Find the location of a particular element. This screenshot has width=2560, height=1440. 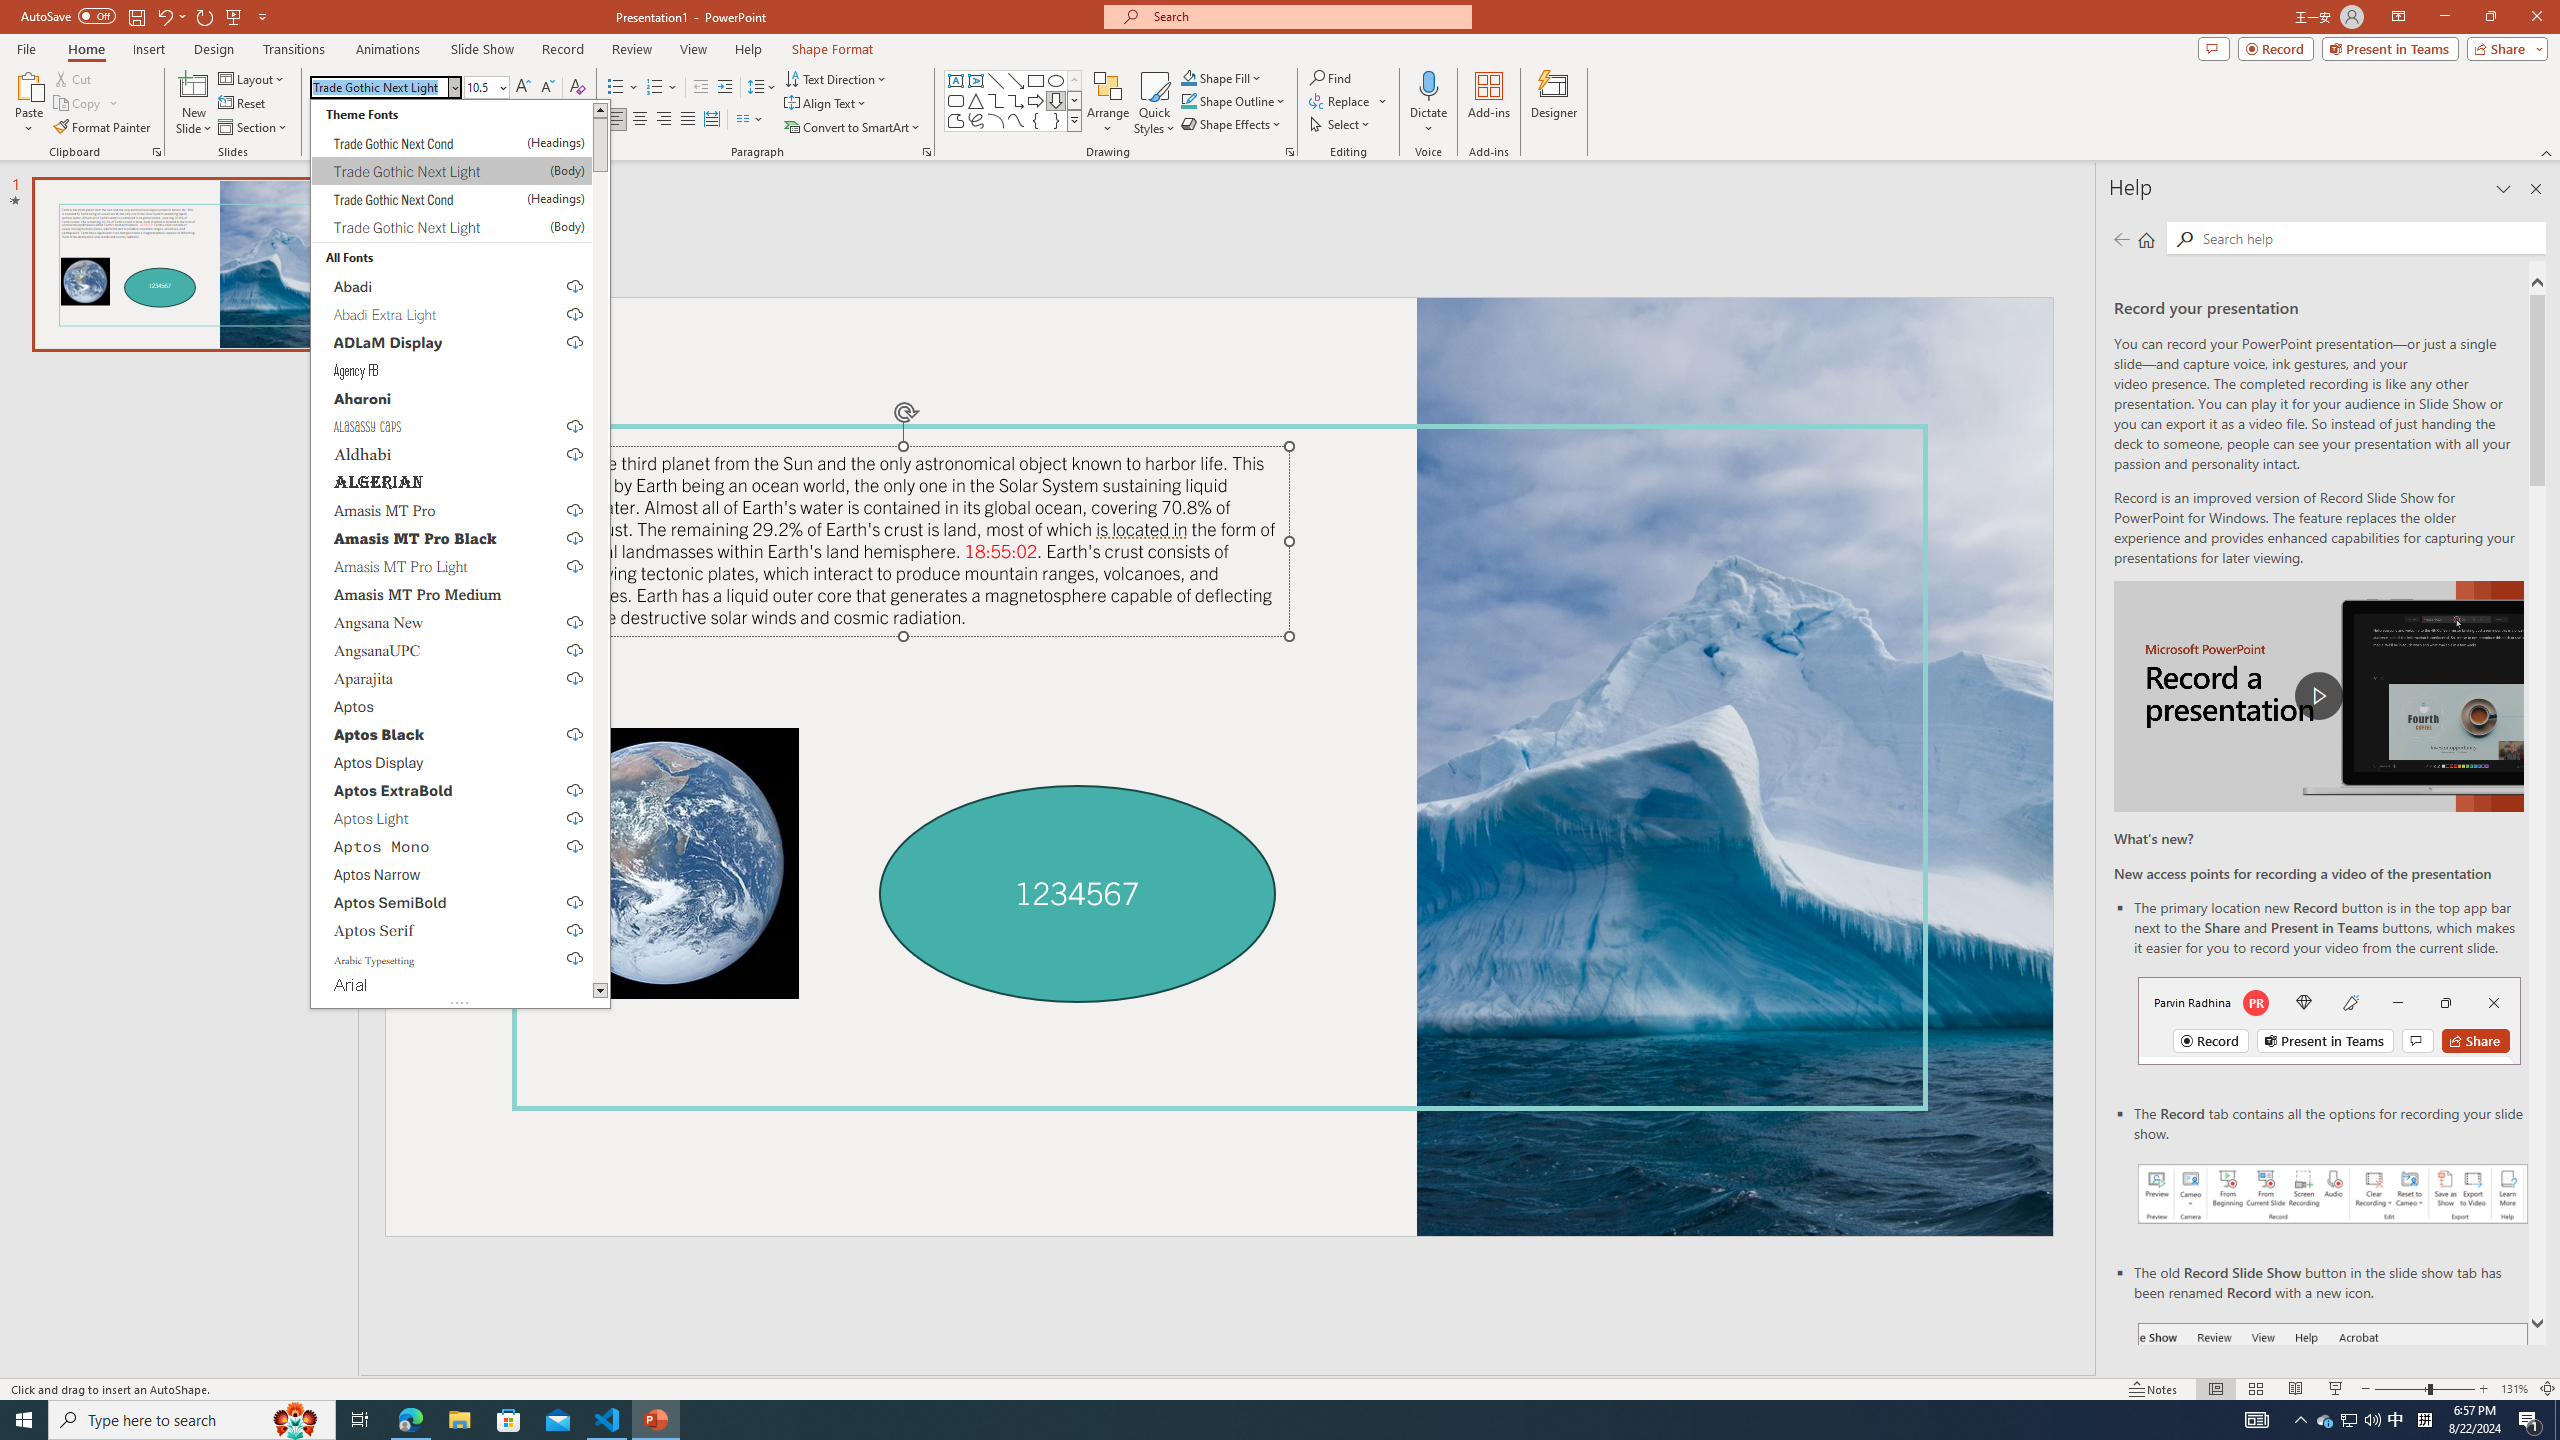

Collapse the Ribbon is located at coordinates (2547, 152).